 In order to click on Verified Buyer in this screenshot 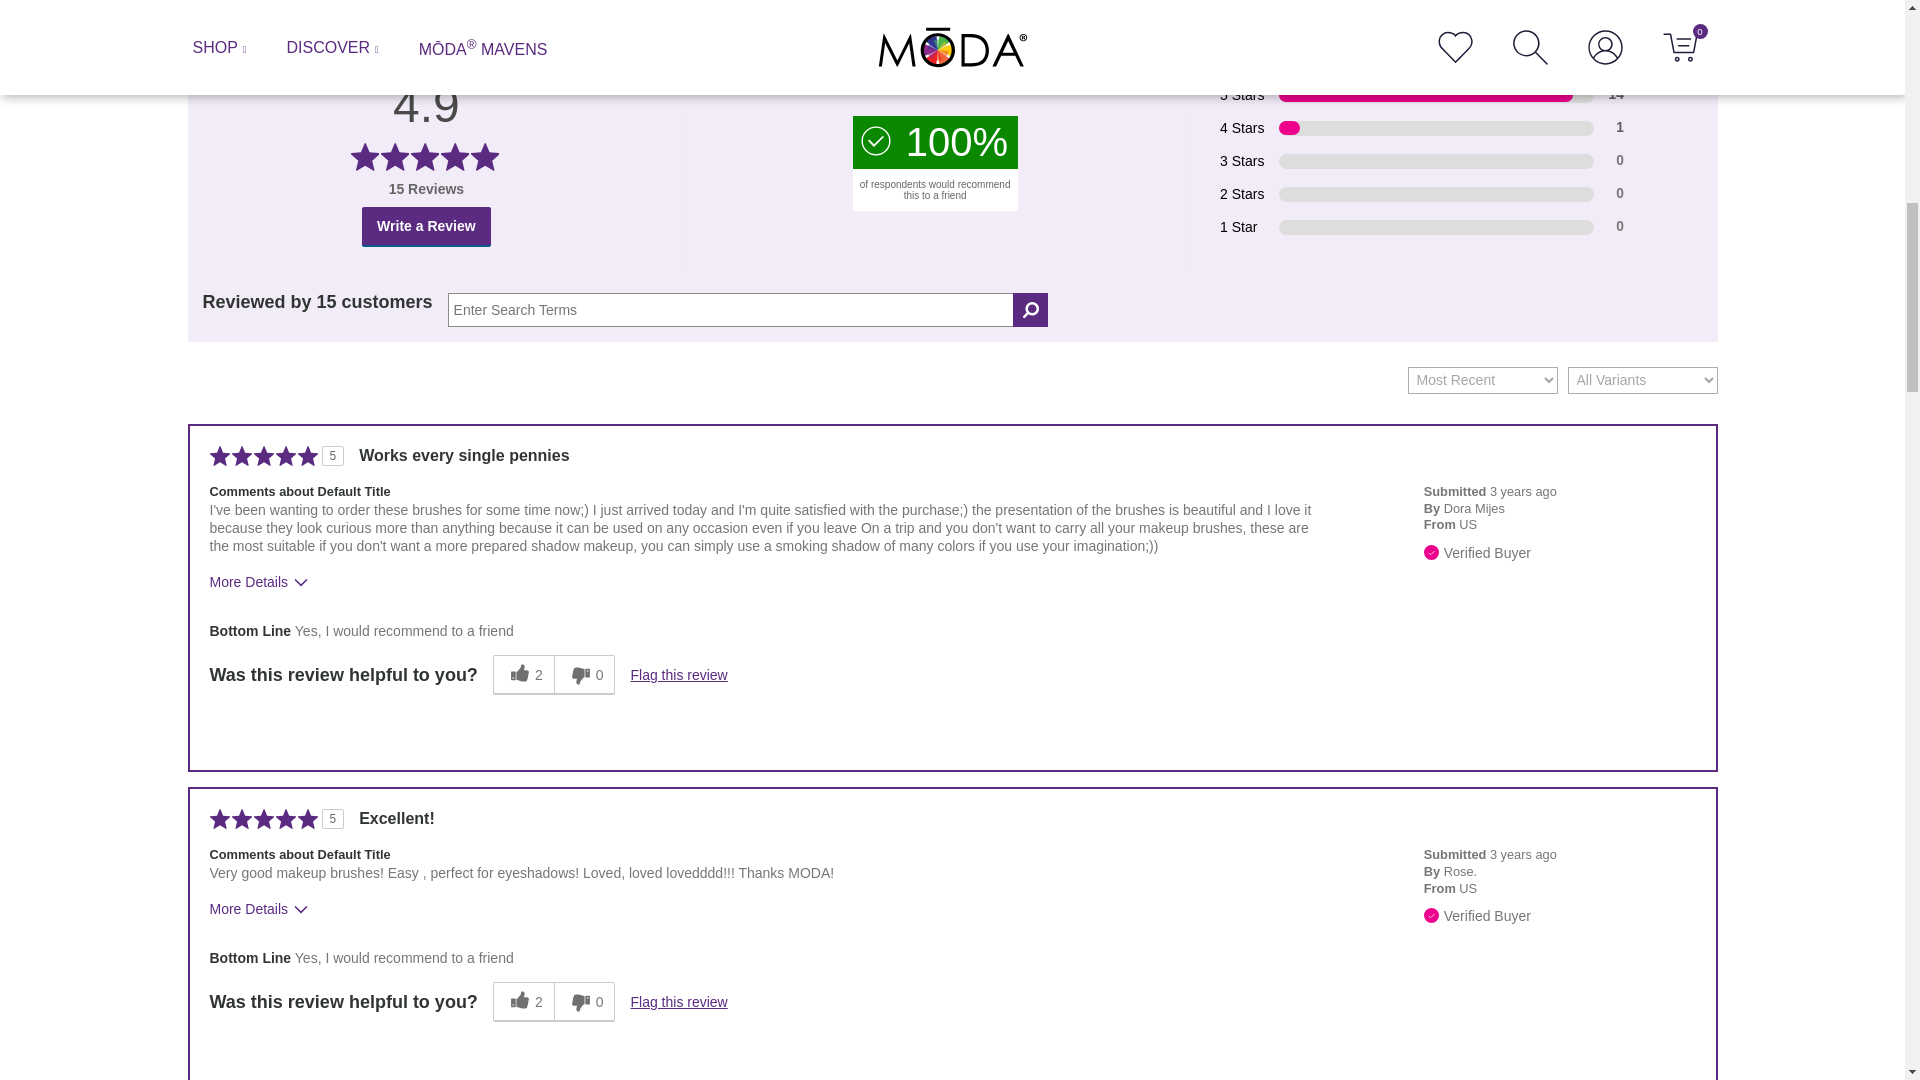, I will do `click(1431, 916)`.